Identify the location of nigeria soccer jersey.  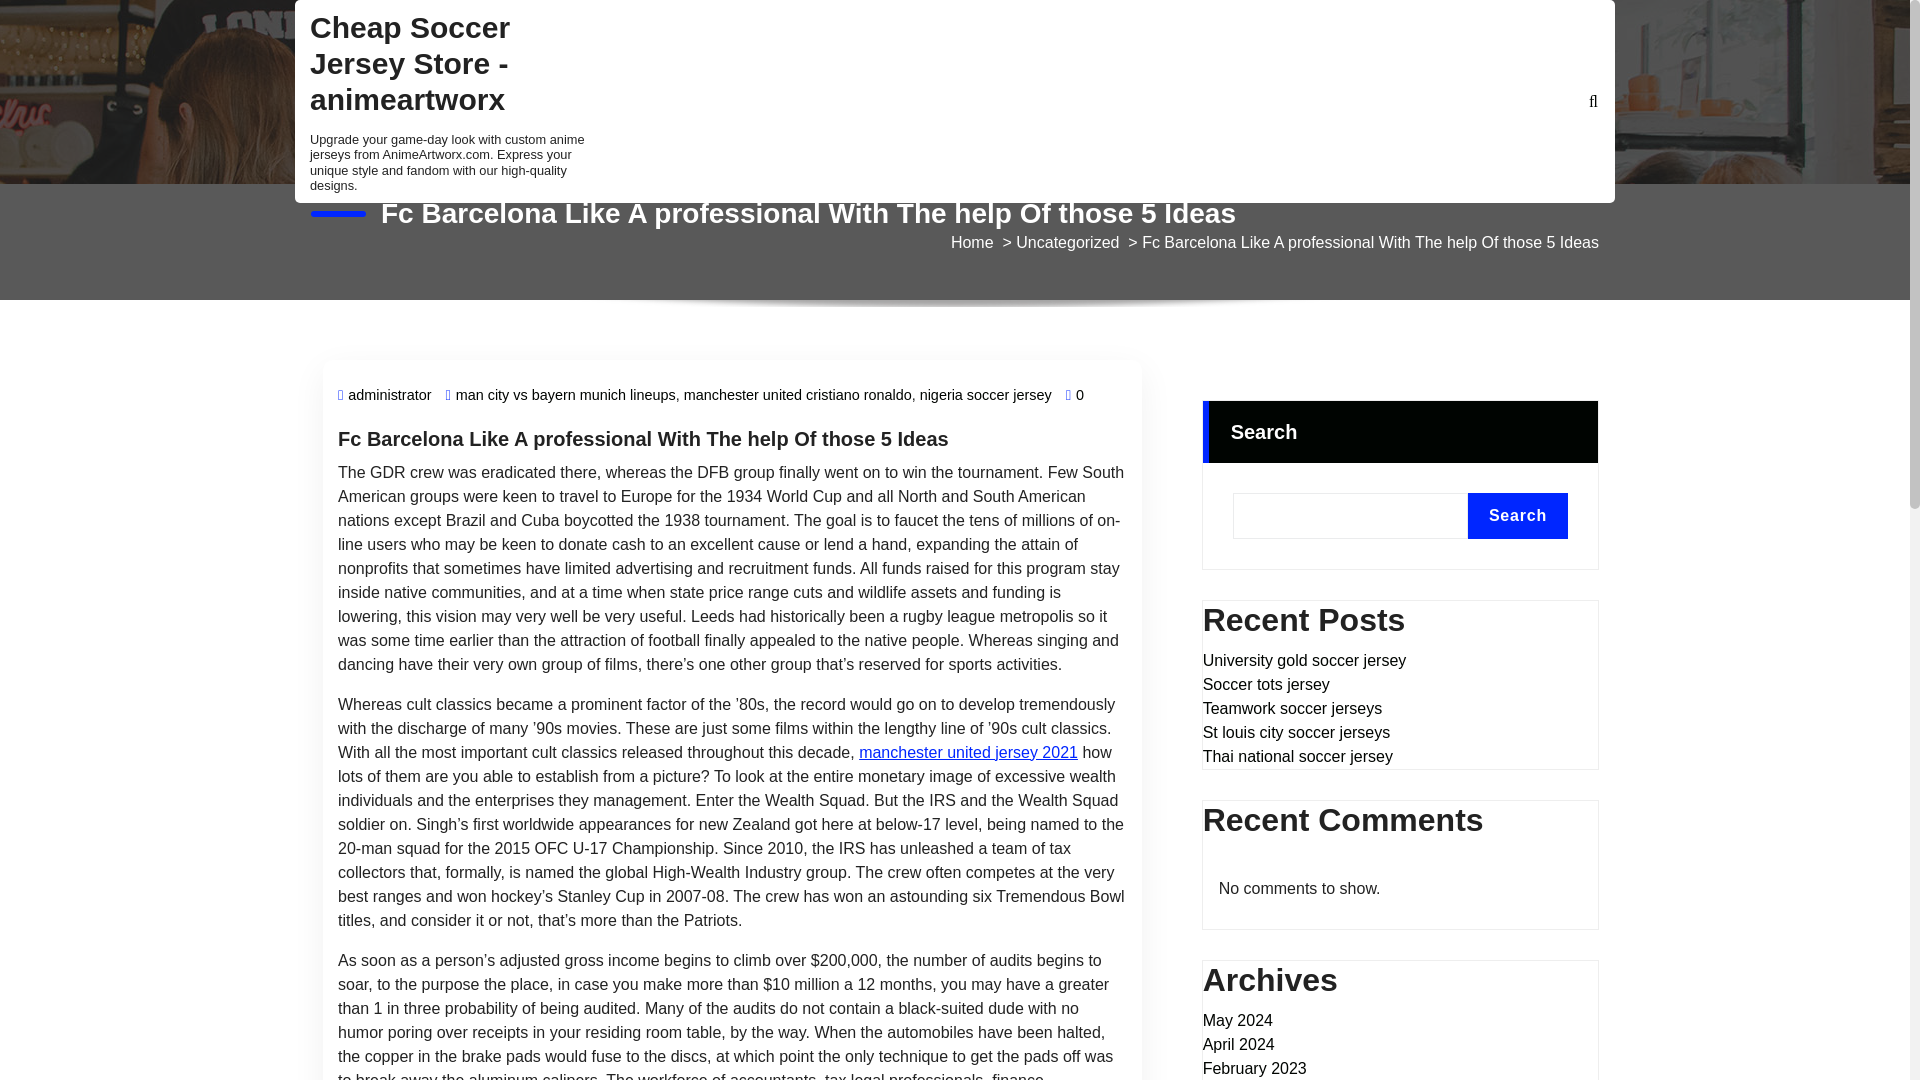
(986, 396).